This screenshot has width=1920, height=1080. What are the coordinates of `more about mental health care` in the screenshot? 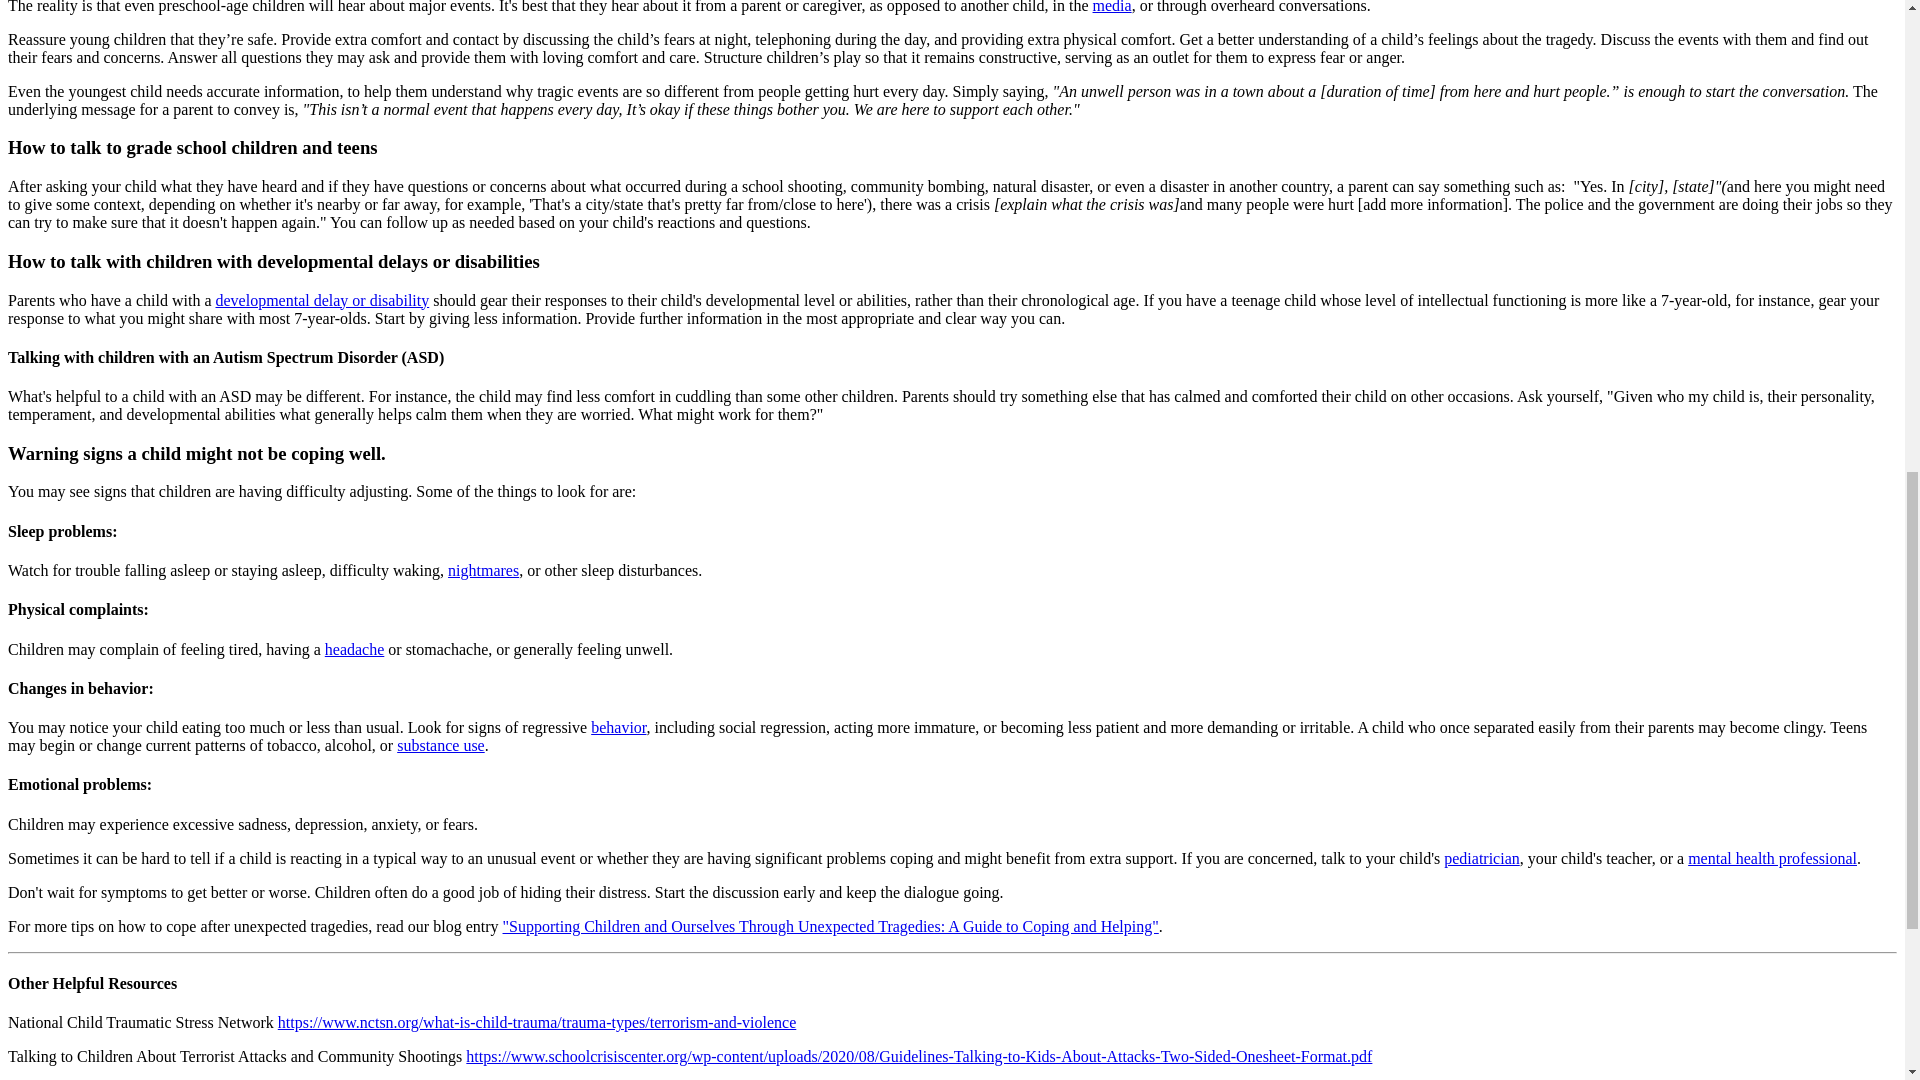 It's located at (1772, 858).